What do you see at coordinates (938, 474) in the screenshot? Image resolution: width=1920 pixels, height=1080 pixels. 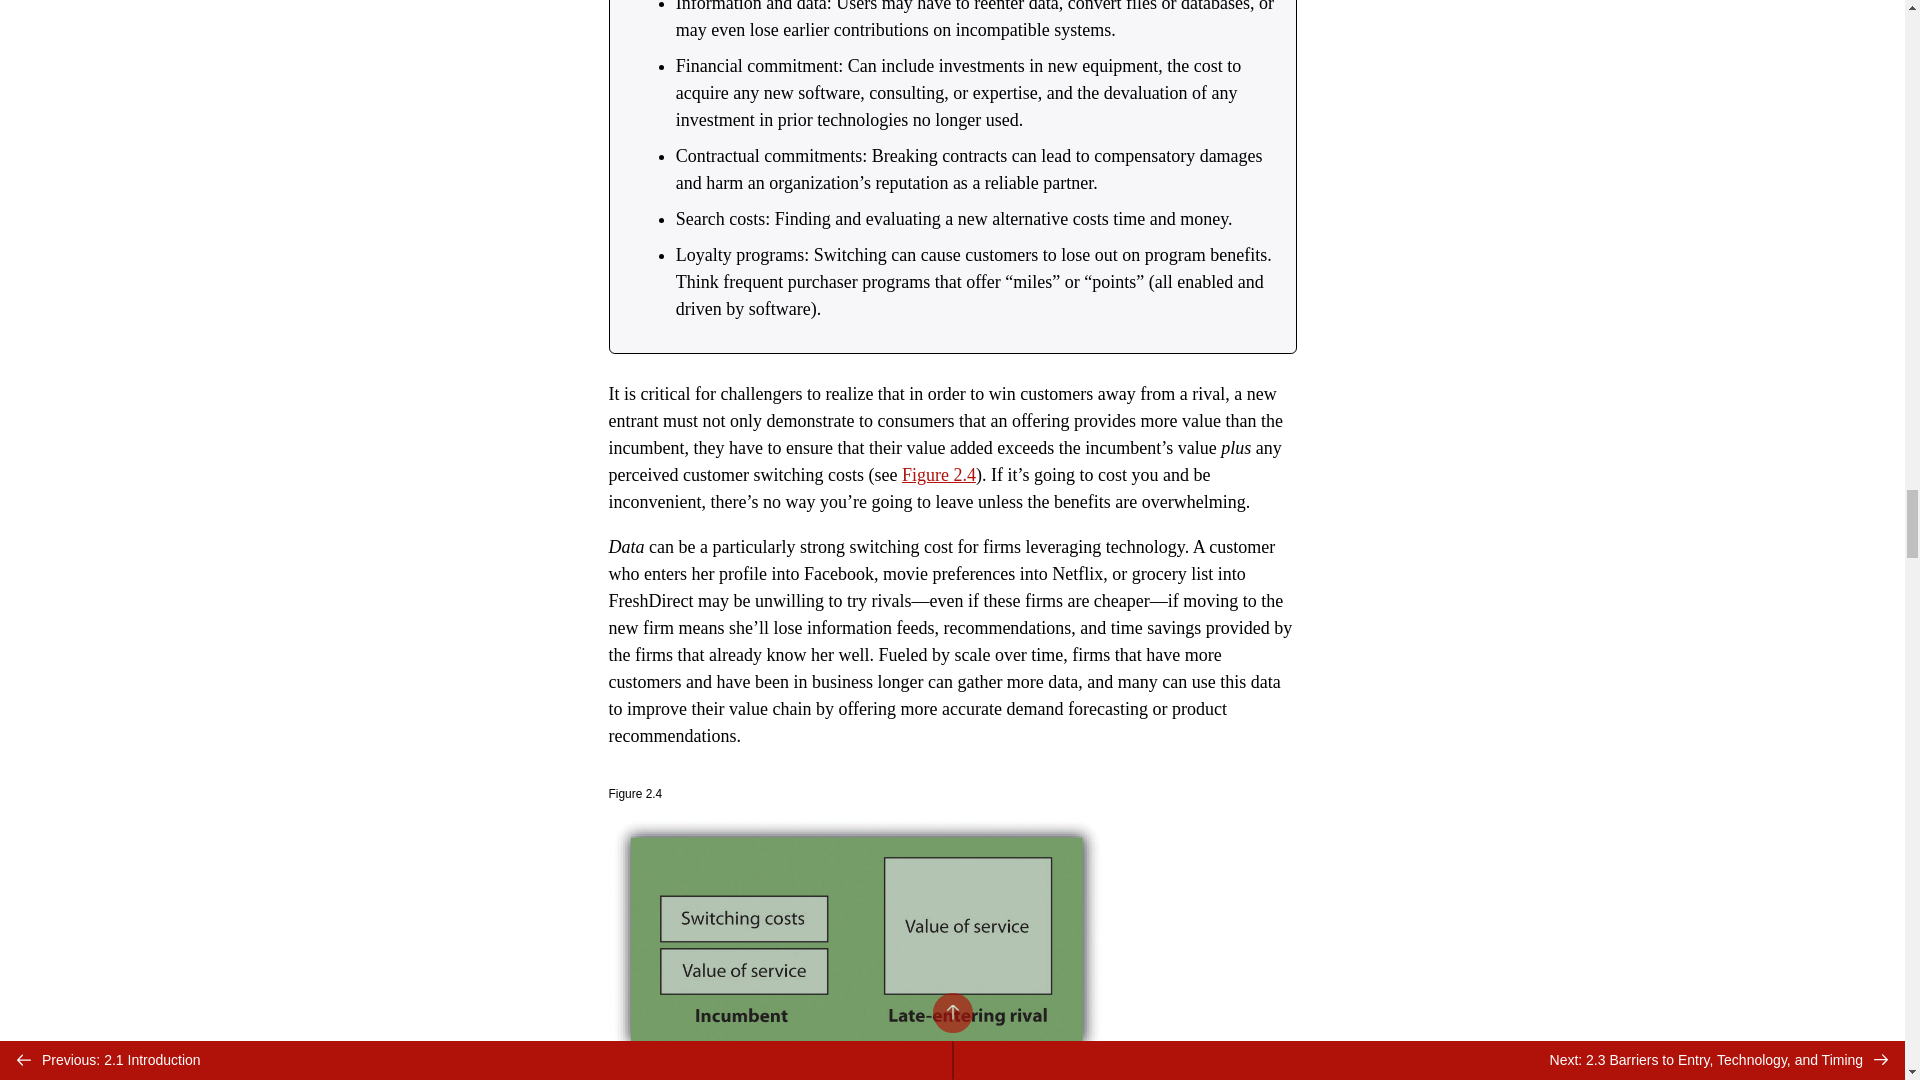 I see `Figure 2.4` at bounding box center [938, 474].